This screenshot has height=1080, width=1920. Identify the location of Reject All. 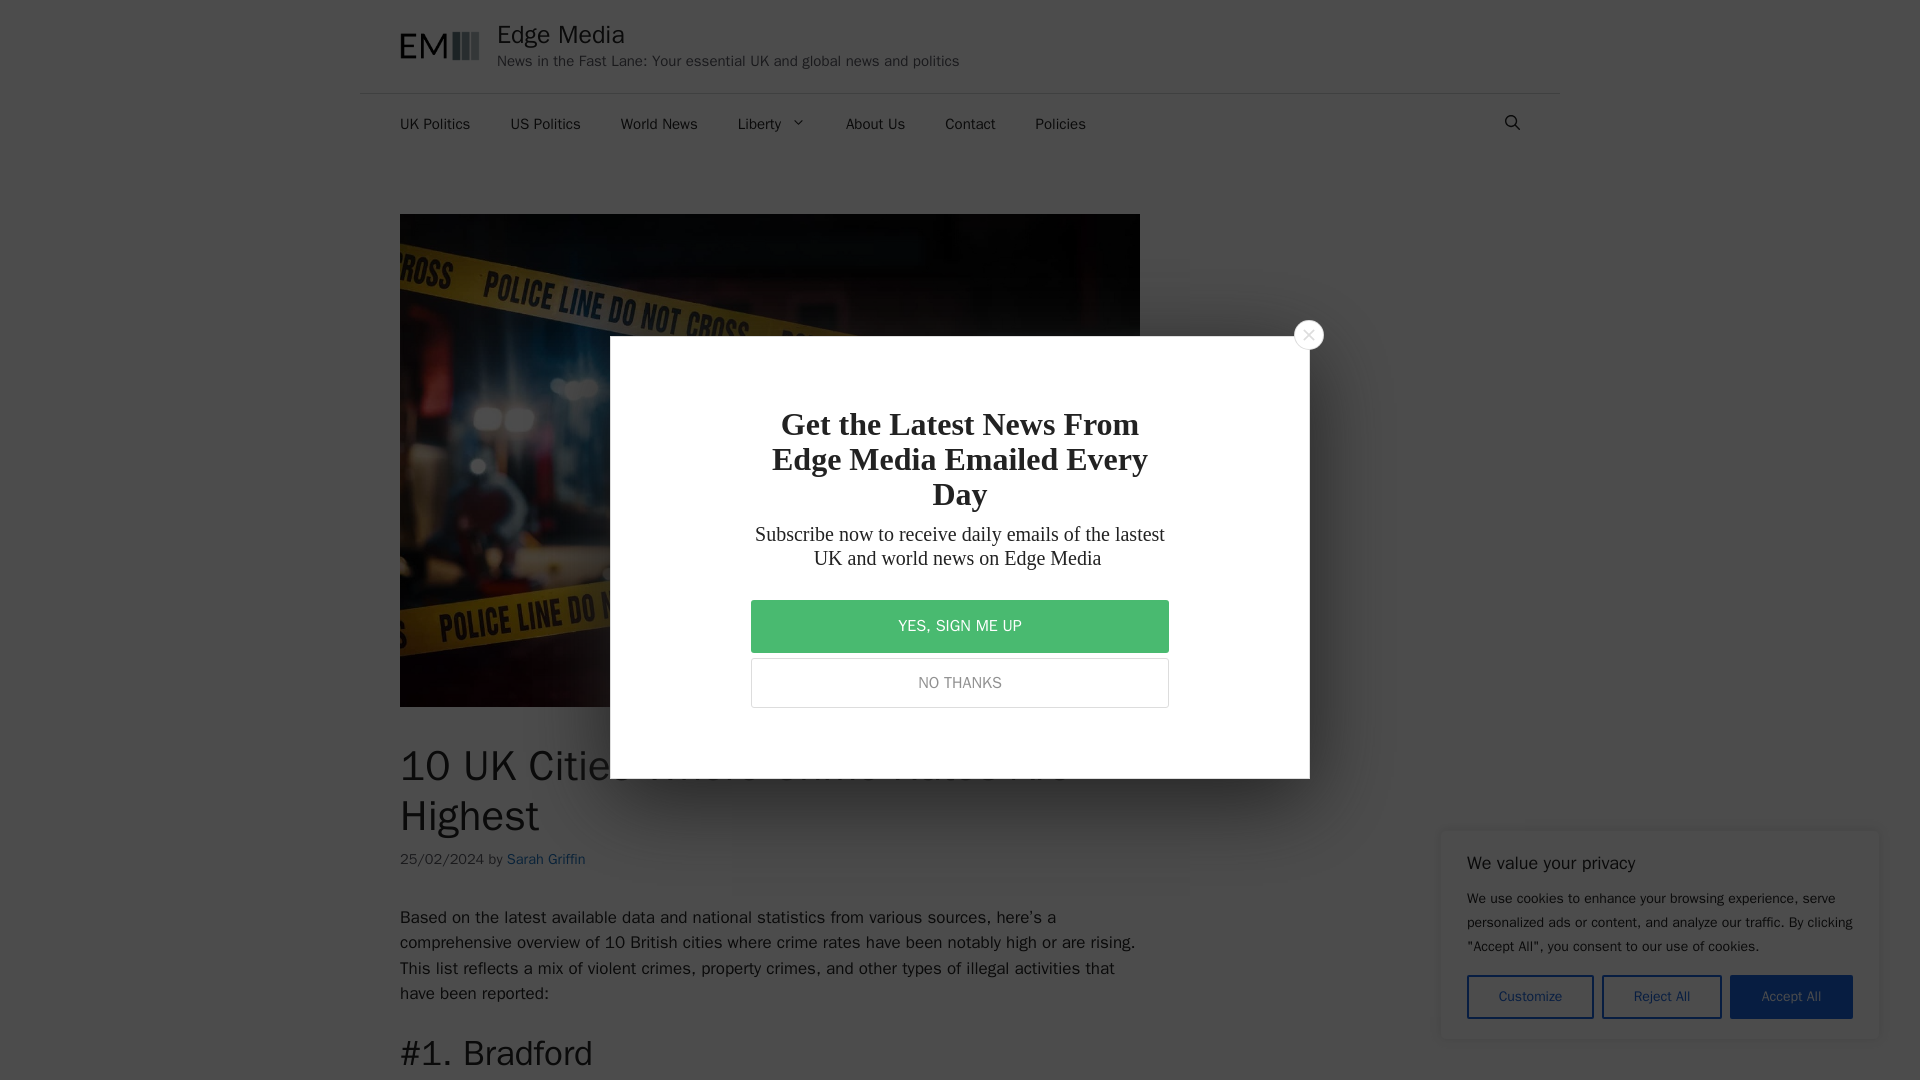
(1662, 997).